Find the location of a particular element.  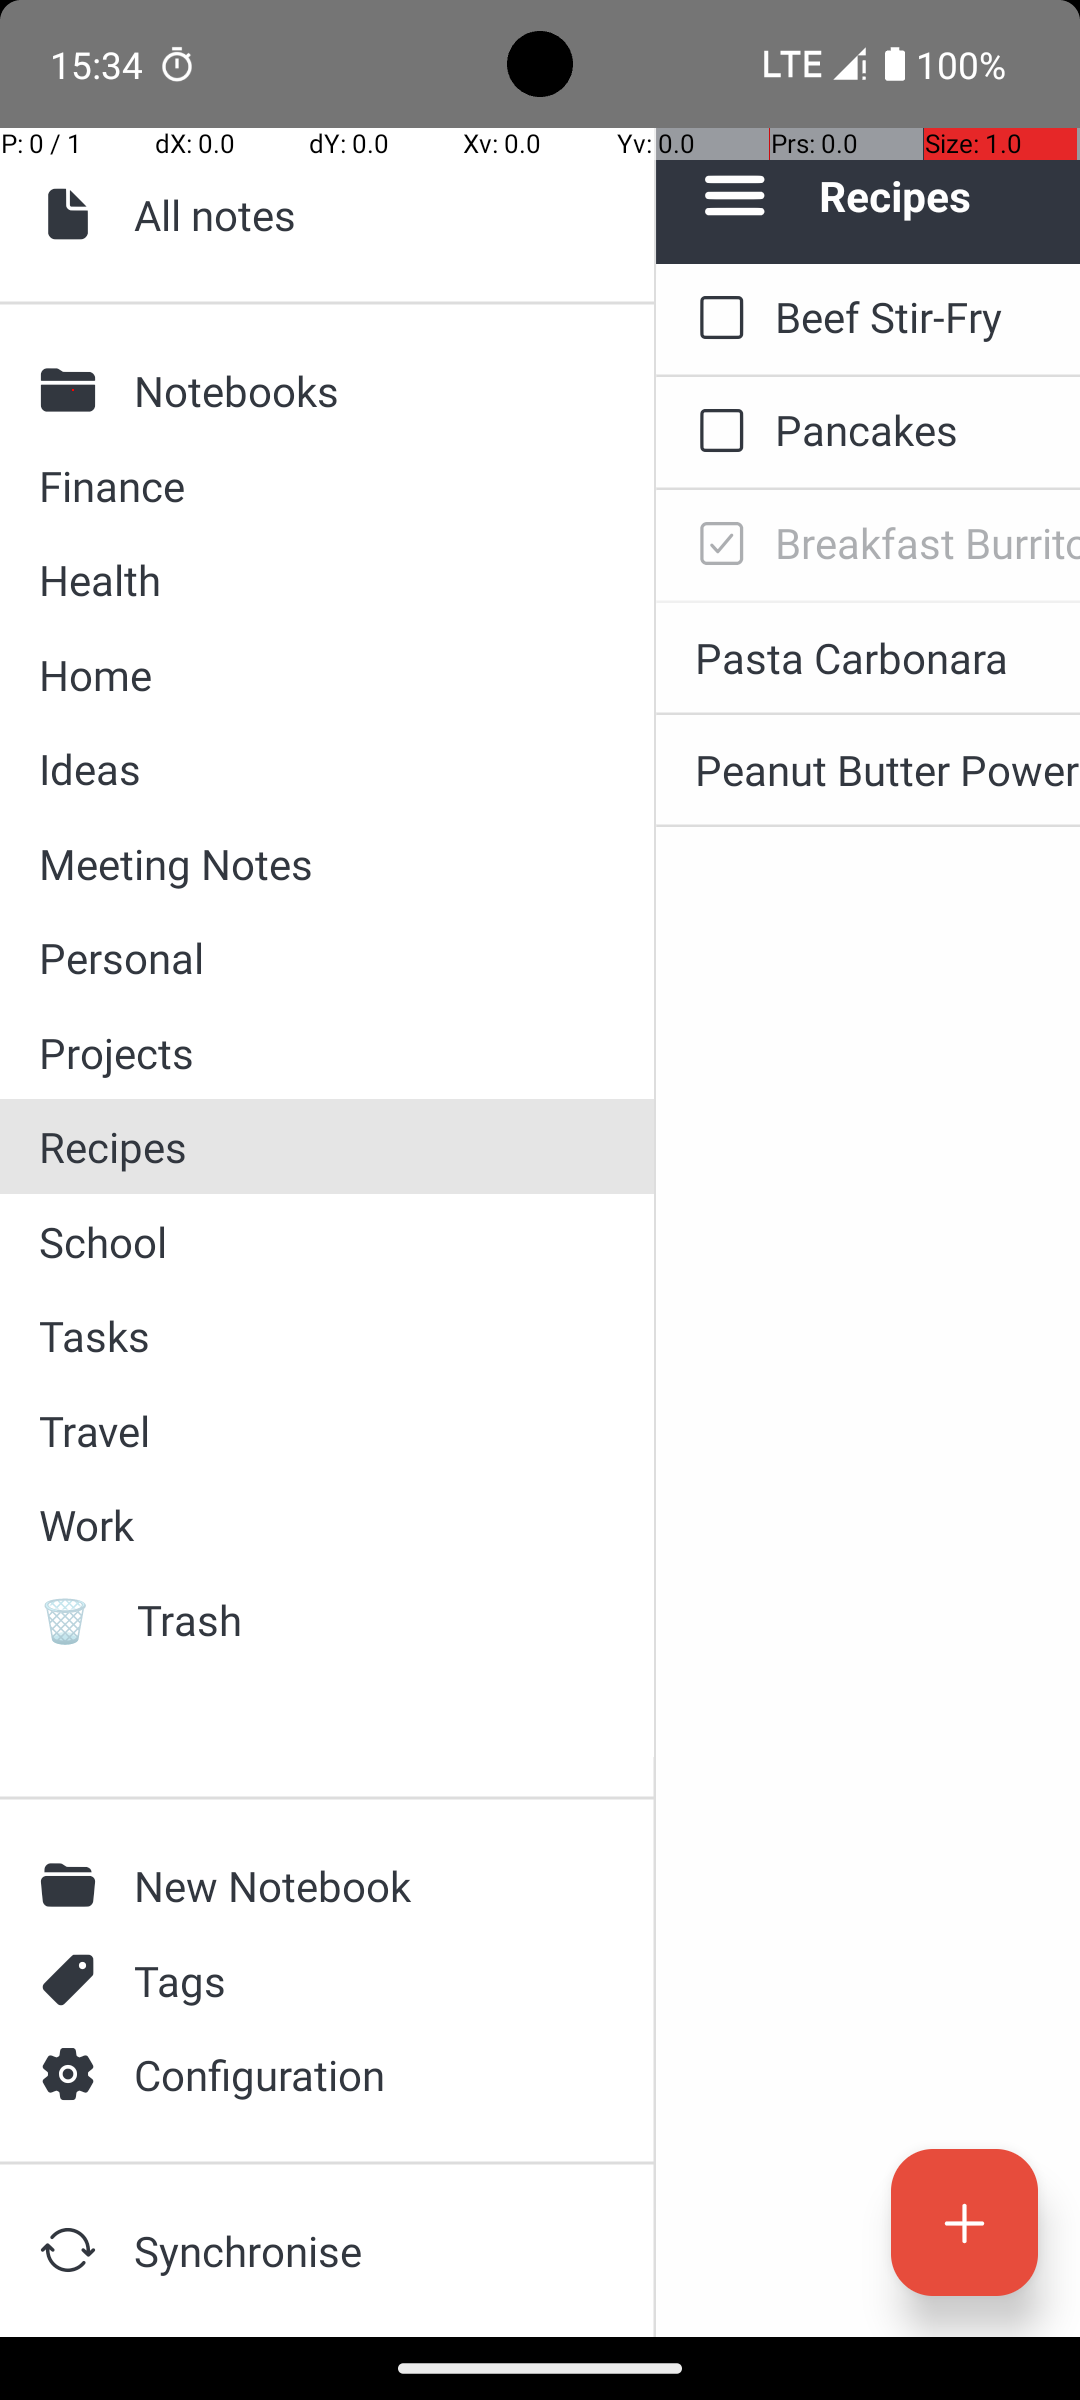

Synchronise is located at coordinates (361, 2250).